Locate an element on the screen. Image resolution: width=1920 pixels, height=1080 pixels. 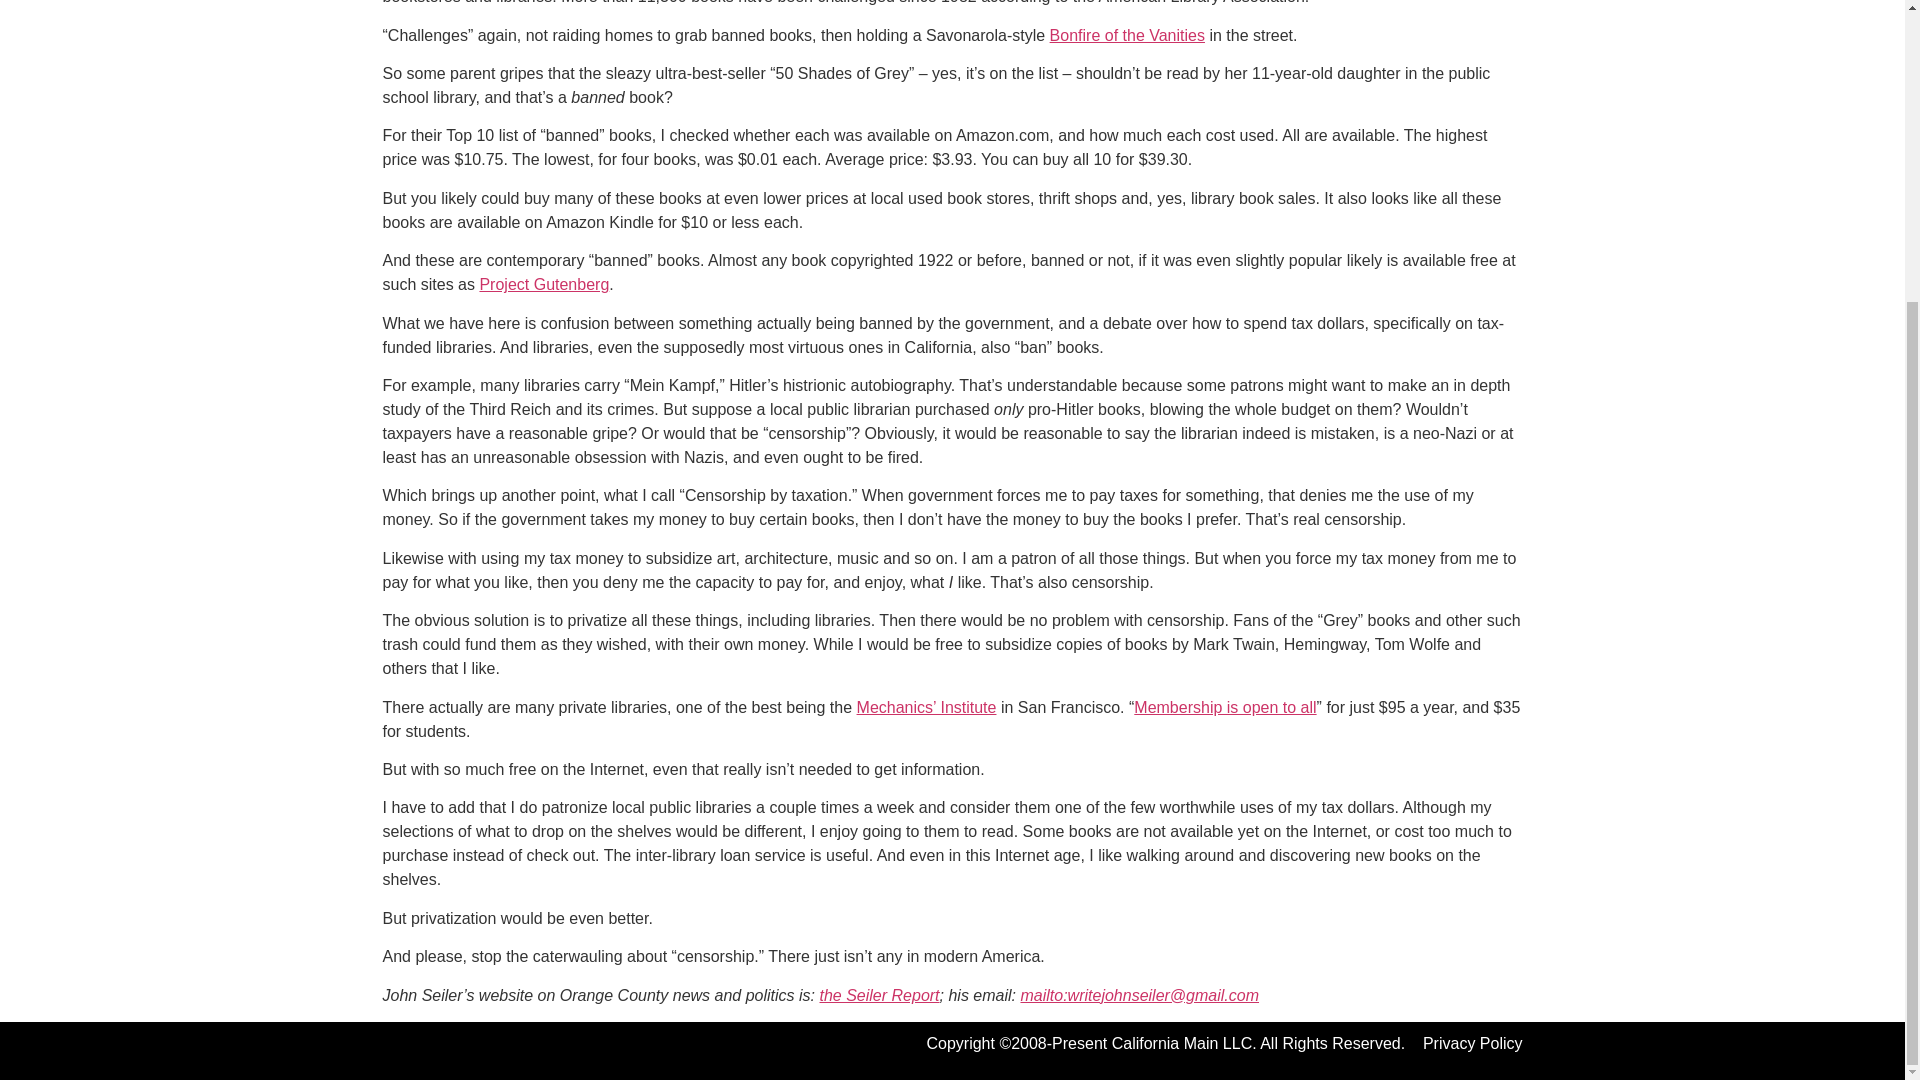
Project Gutenberg is located at coordinates (543, 284).